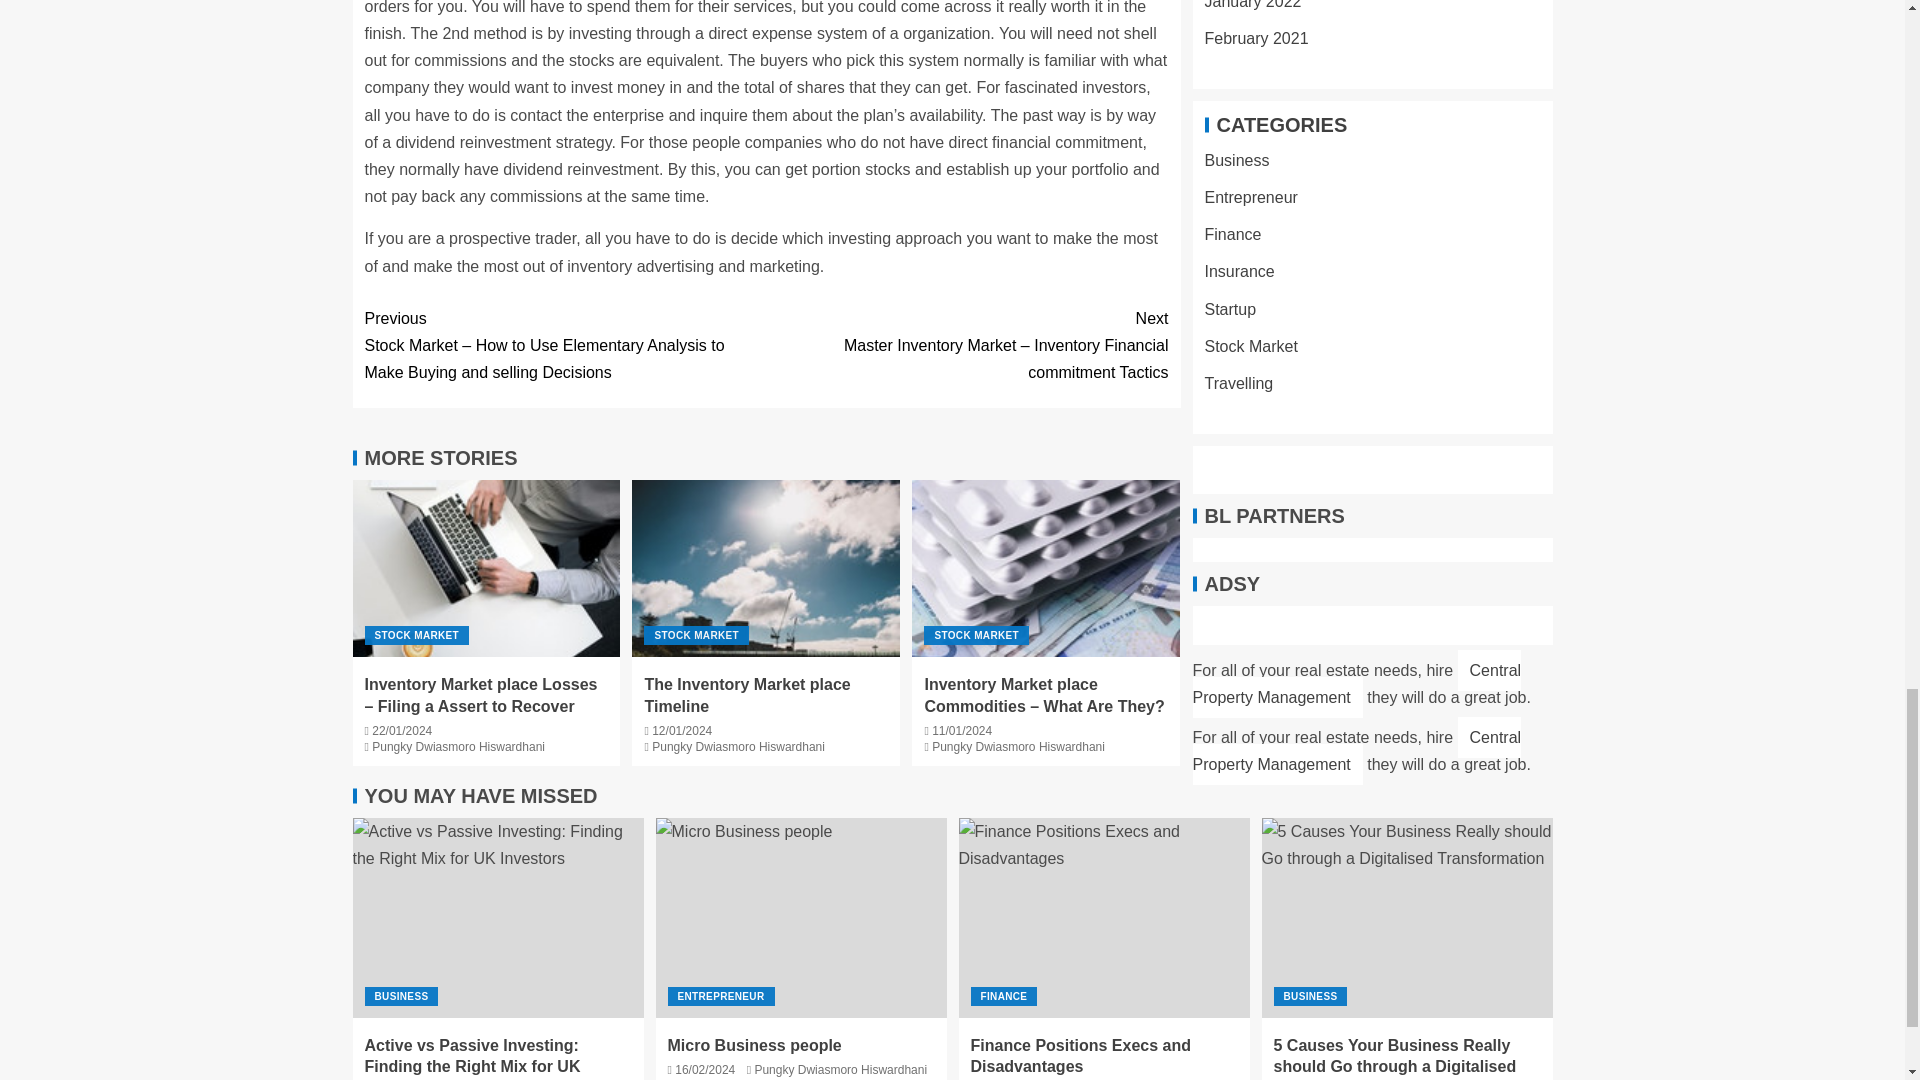 Image resolution: width=1920 pixels, height=1080 pixels. Describe the element at coordinates (738, 746) in the screenshot. I see `Pungky Dwiasmoro Hiswardhani` at that location.